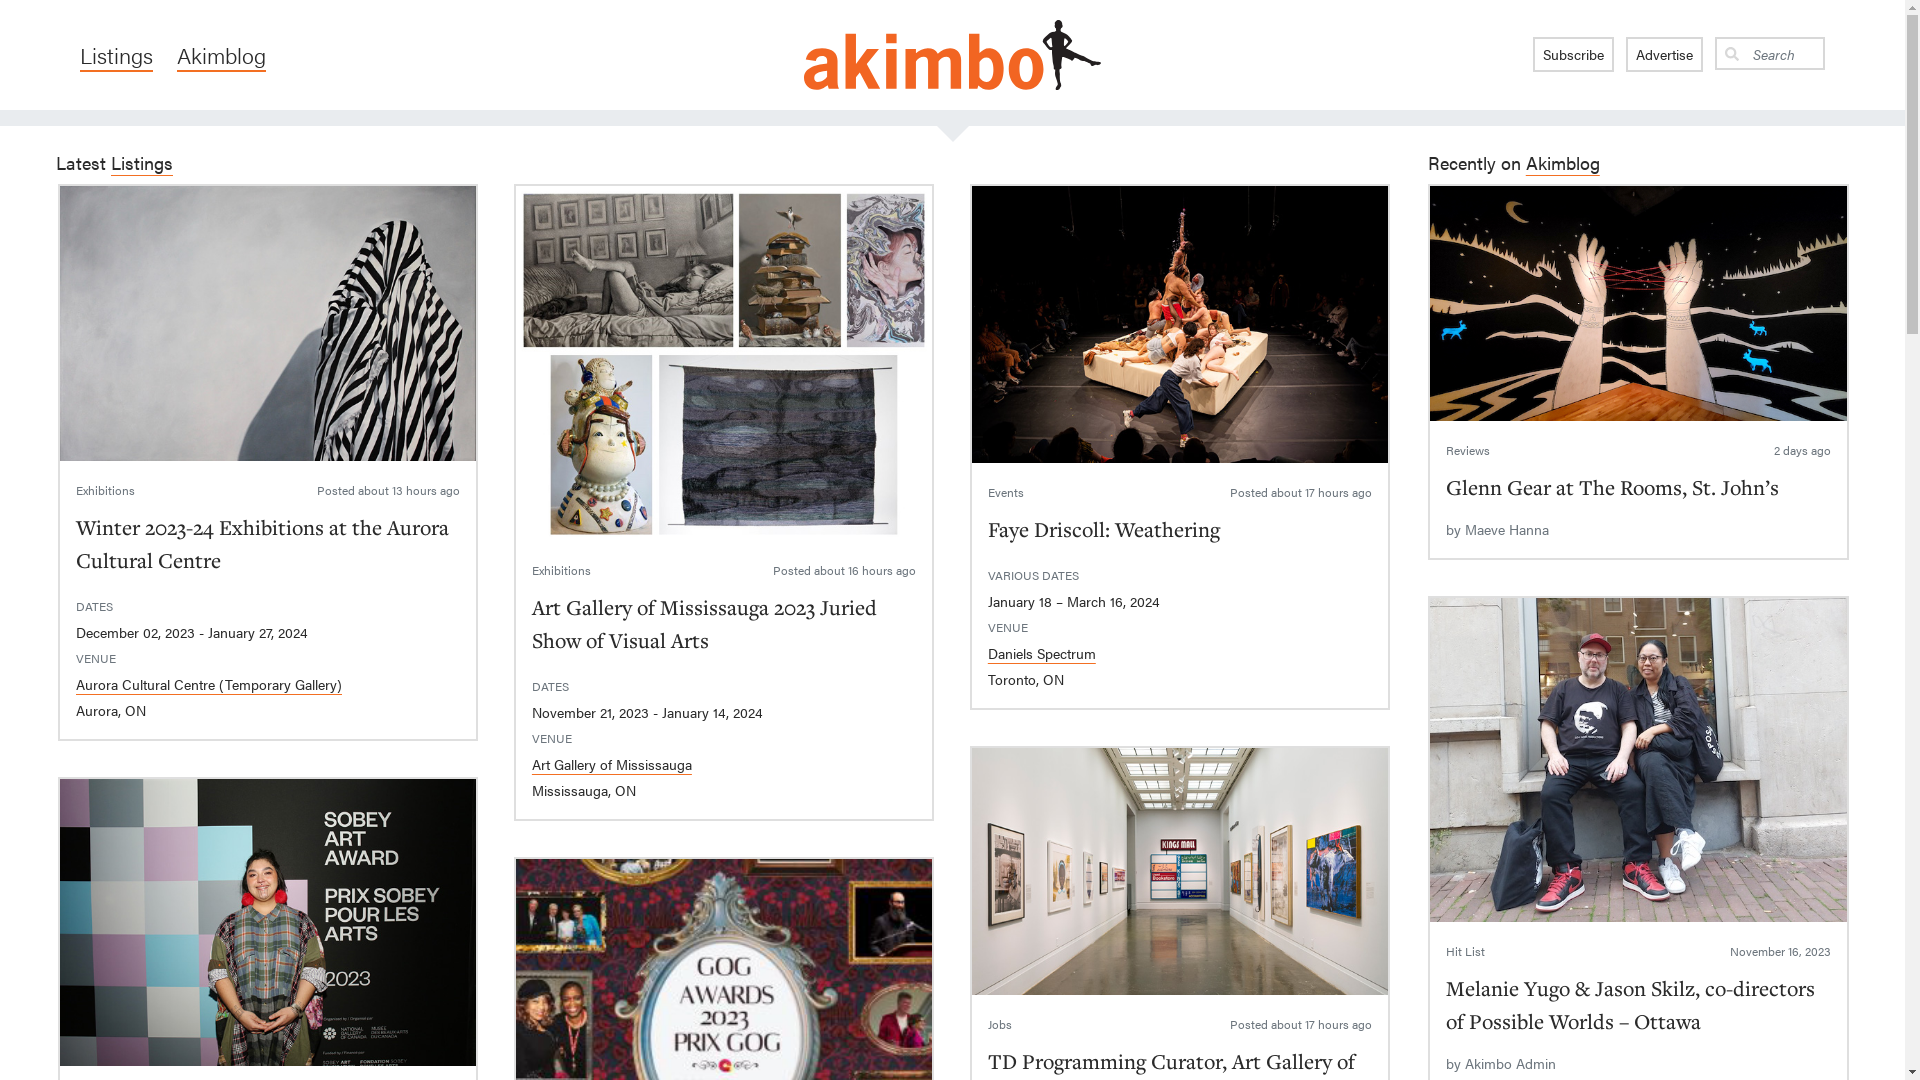 This screenshot has height=1080, width=1920. What do you see at coordinates (1180, 871) in the screenshot?
I see `1` at bounding box center [1180, 871].